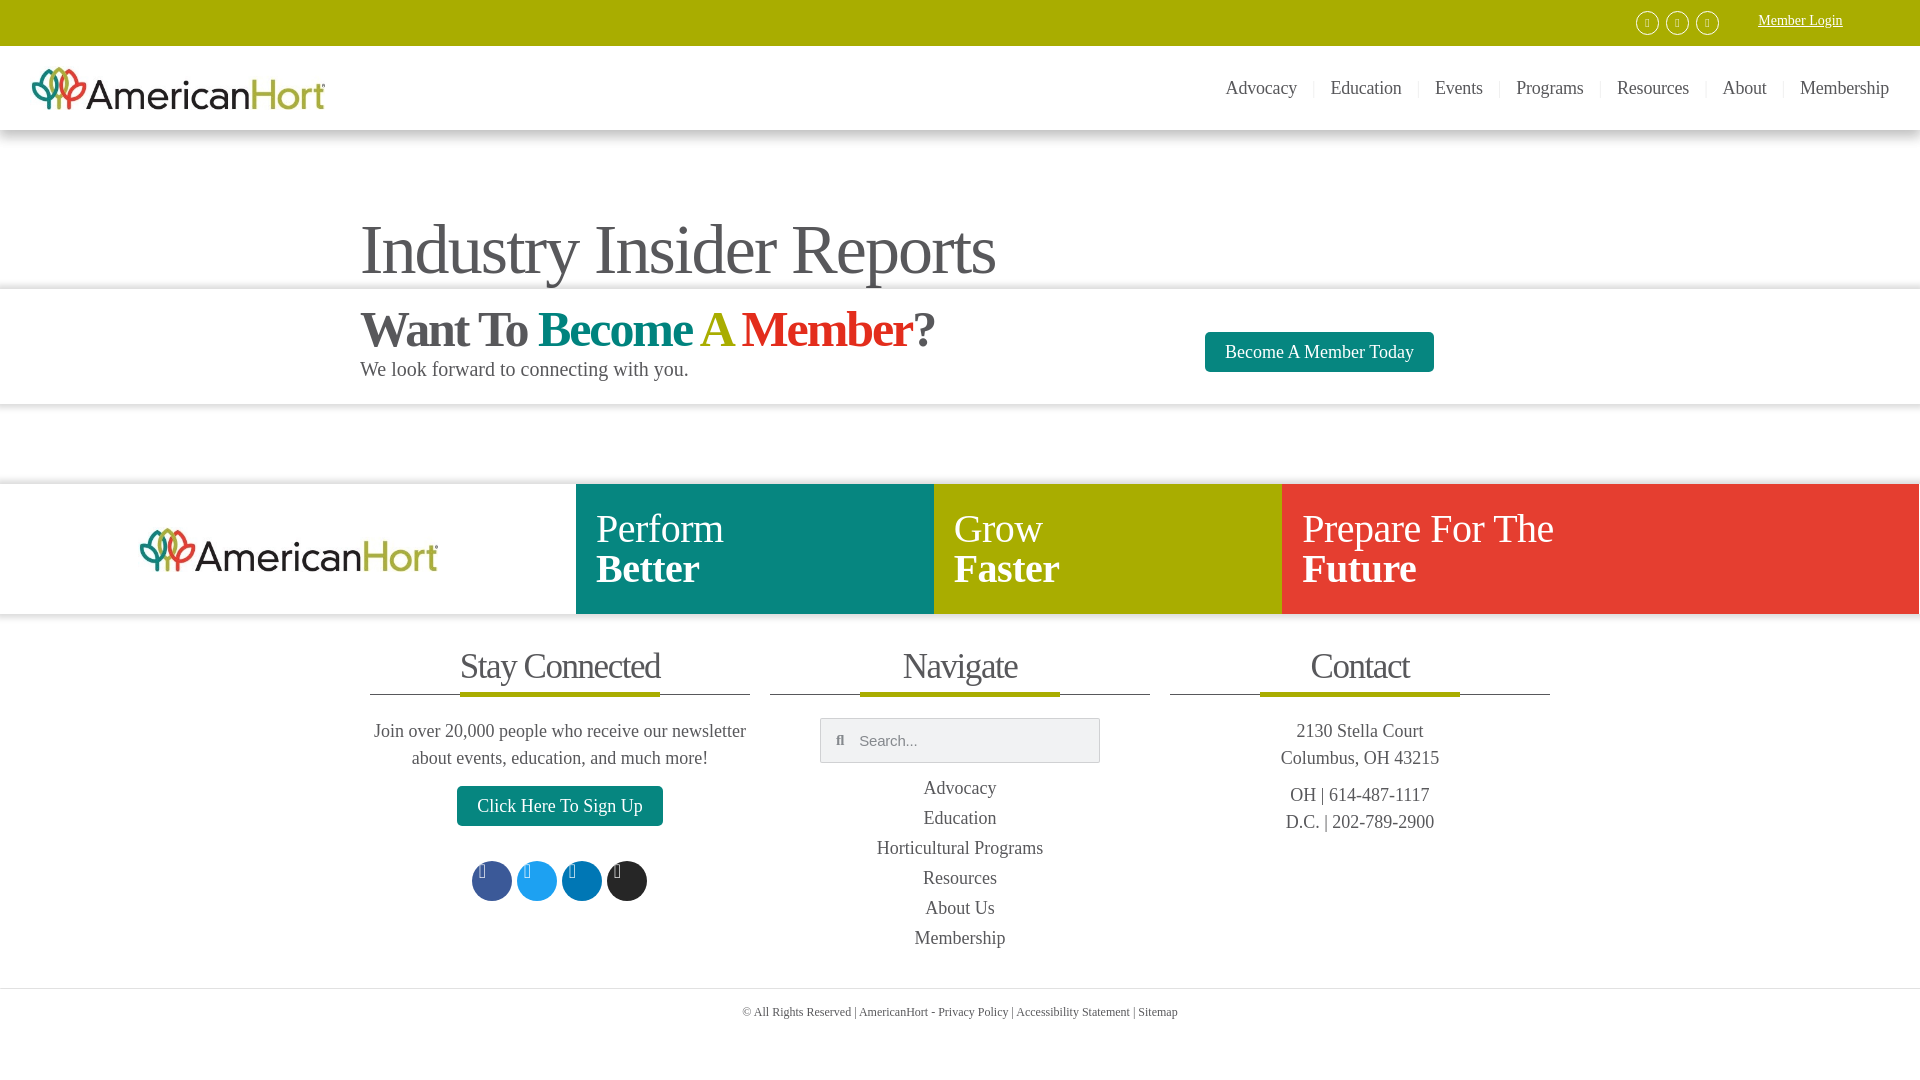 The image size is (1920, 1080). What do you see at coordinates (1260, 88) in the screenshot?
I see `Advocacy` at bounding box center [1260, 88].